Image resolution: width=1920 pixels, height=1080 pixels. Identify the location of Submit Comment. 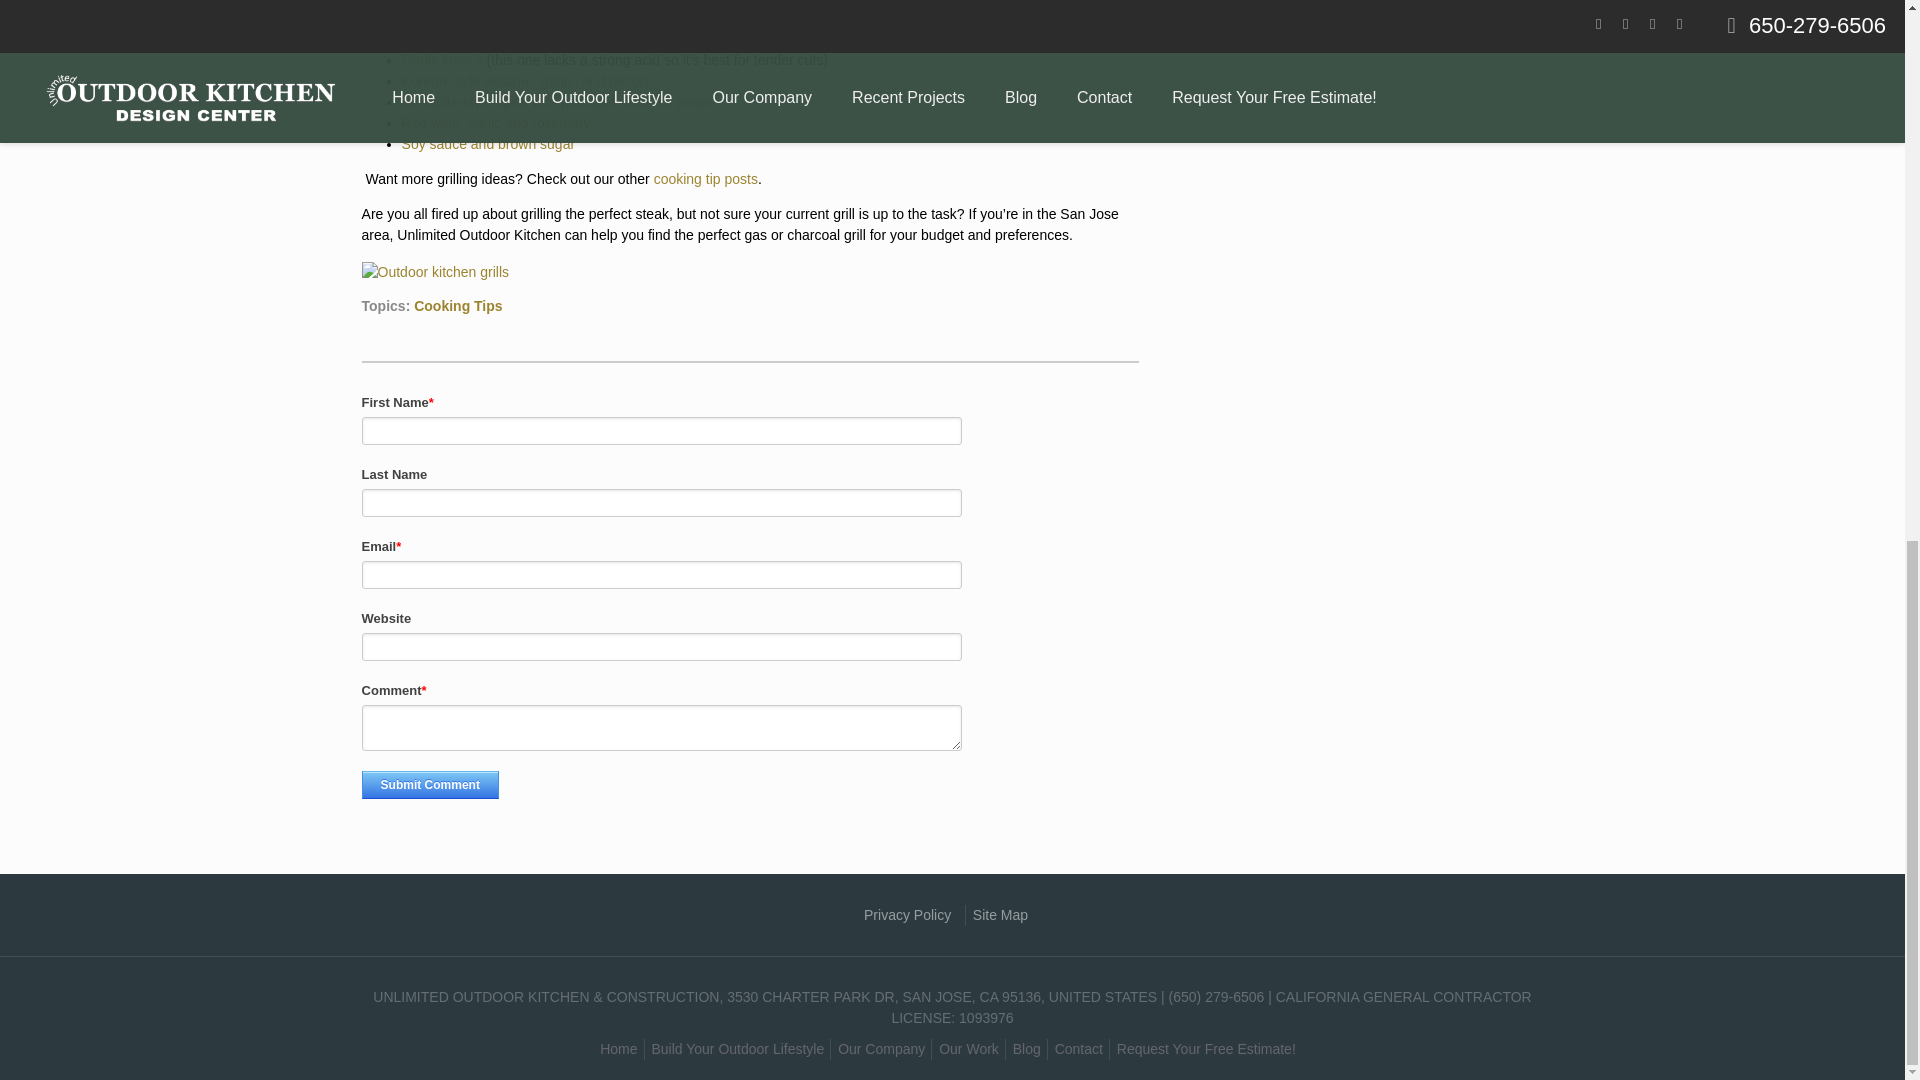
(430, 785).